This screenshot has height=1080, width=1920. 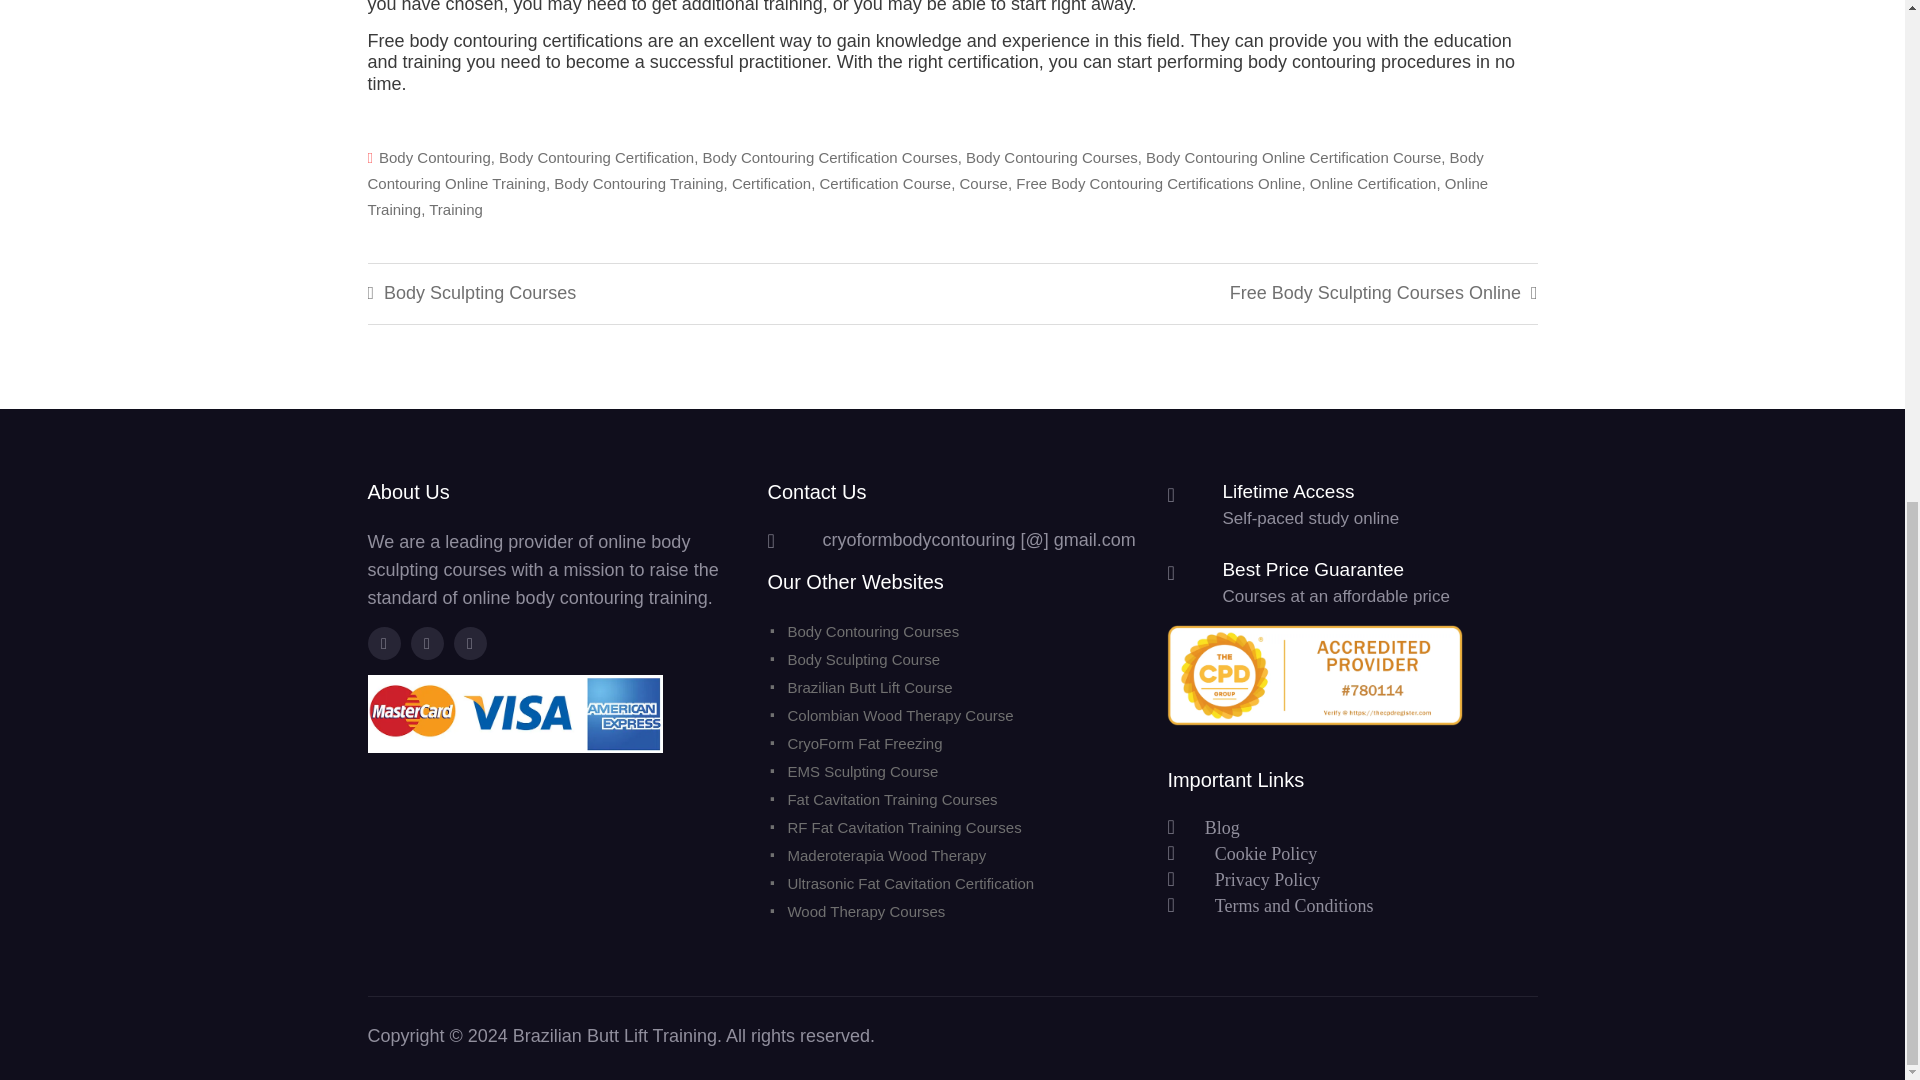 I want to click on Body Contouring Training, so click(x=638, y=183).